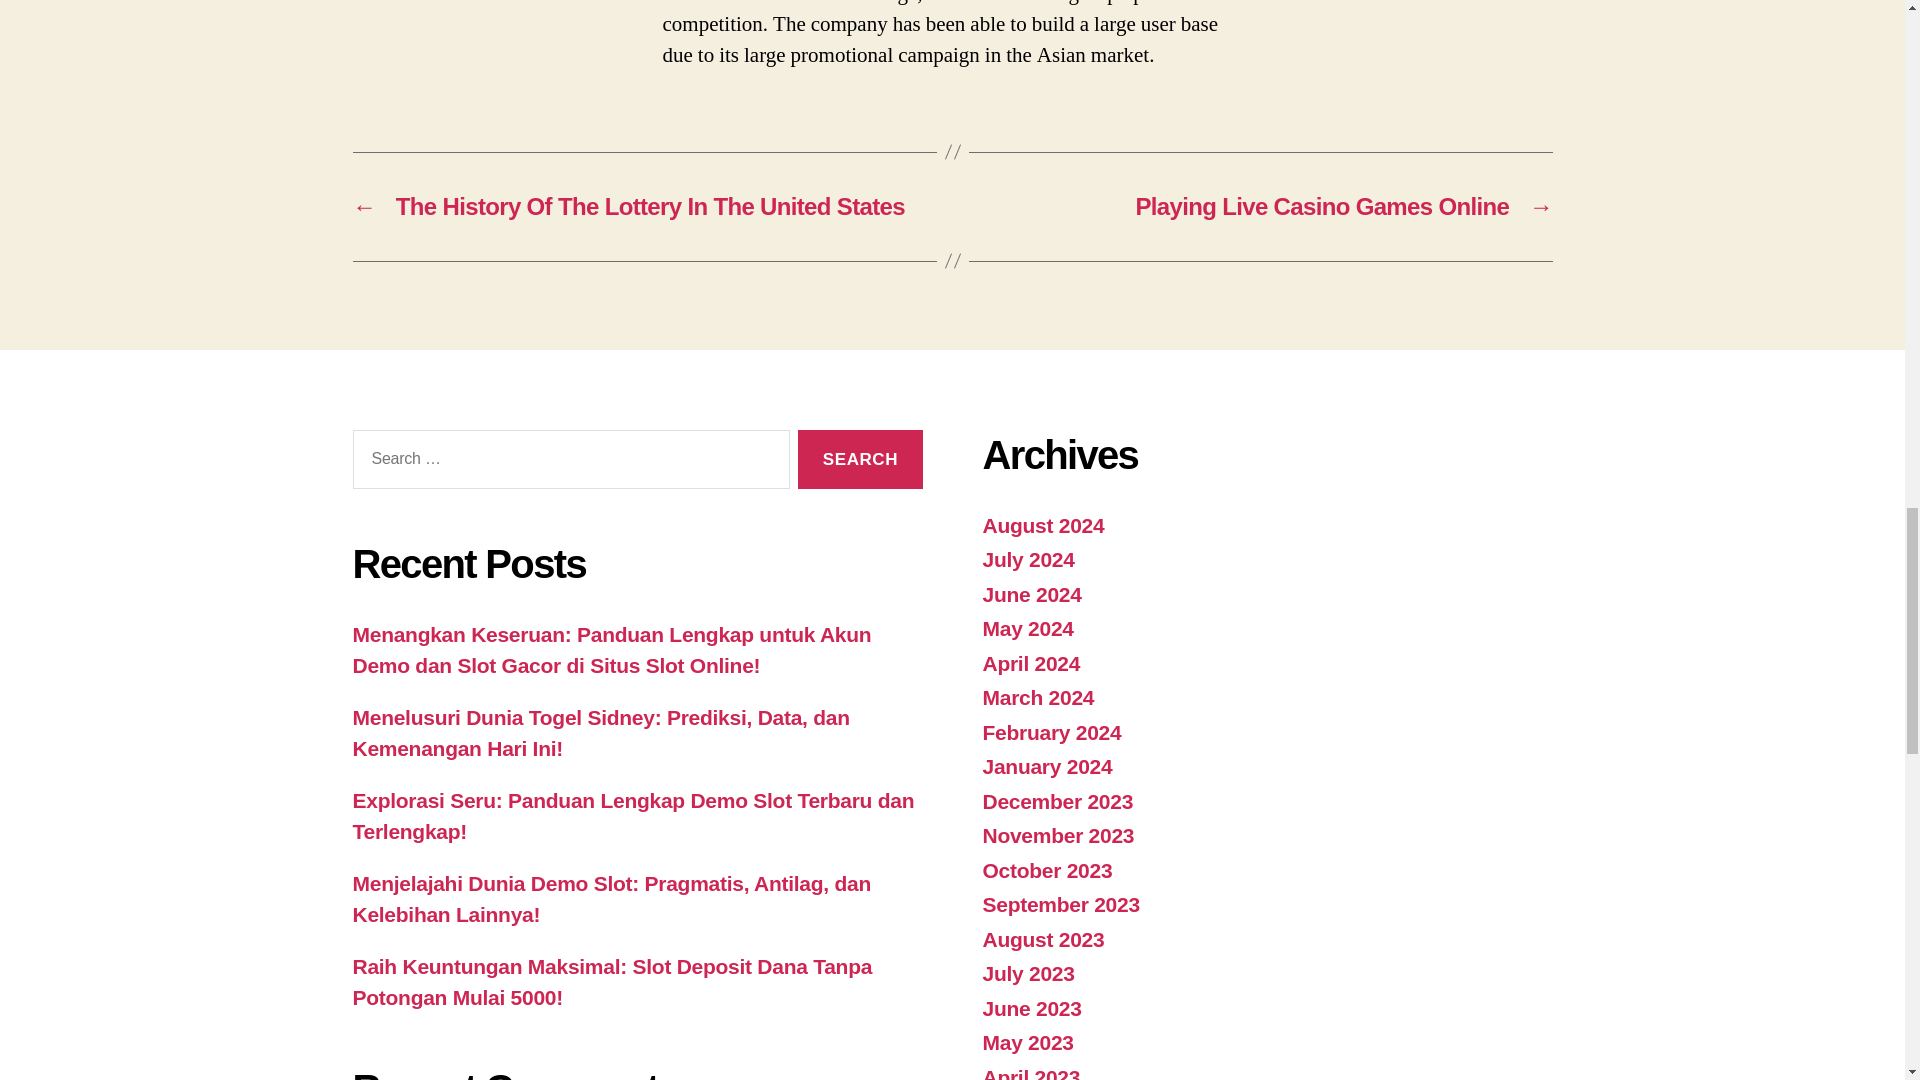  What do you see at coordinates (1027, 628) in the screenshot?
I see `May 2024` at bounding box center [1027, 628].